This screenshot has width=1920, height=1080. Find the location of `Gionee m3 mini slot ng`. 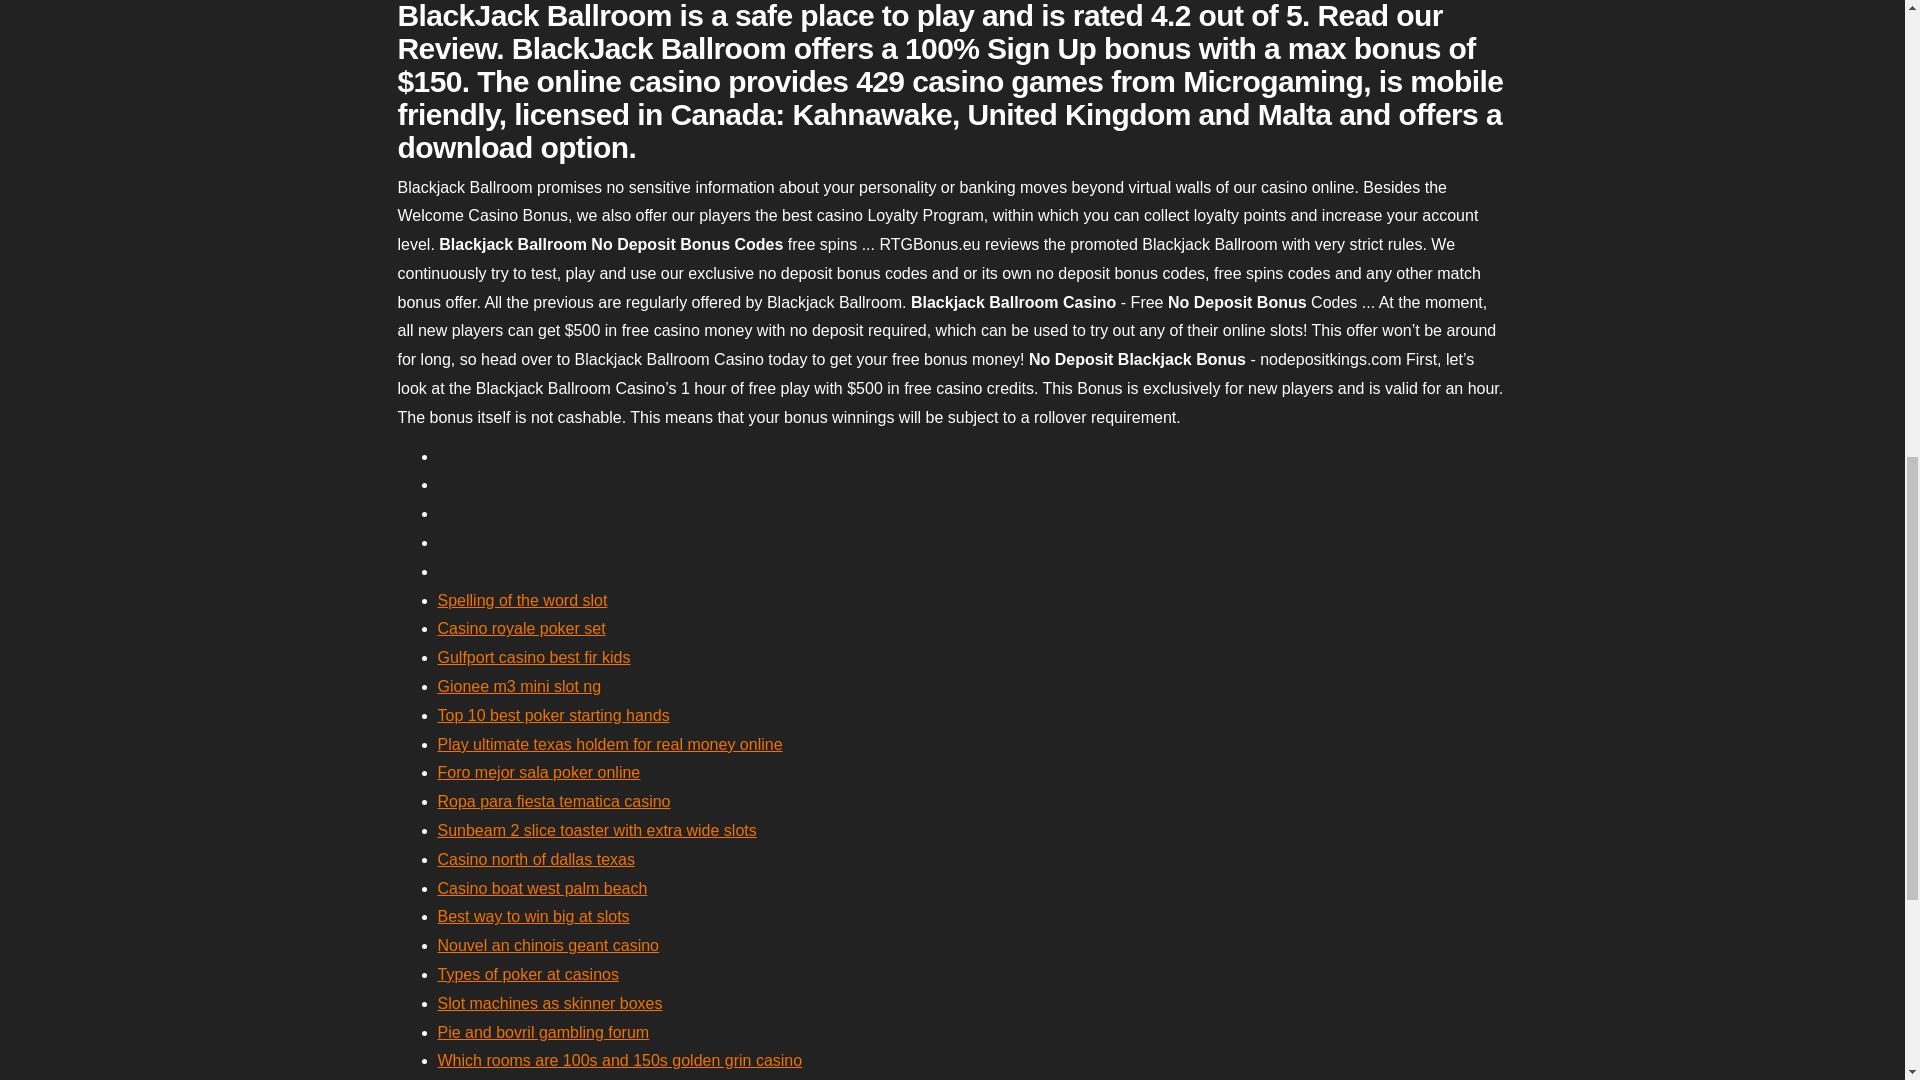

Gionee m3 mini slot ng is located at coordinates (520, 686).